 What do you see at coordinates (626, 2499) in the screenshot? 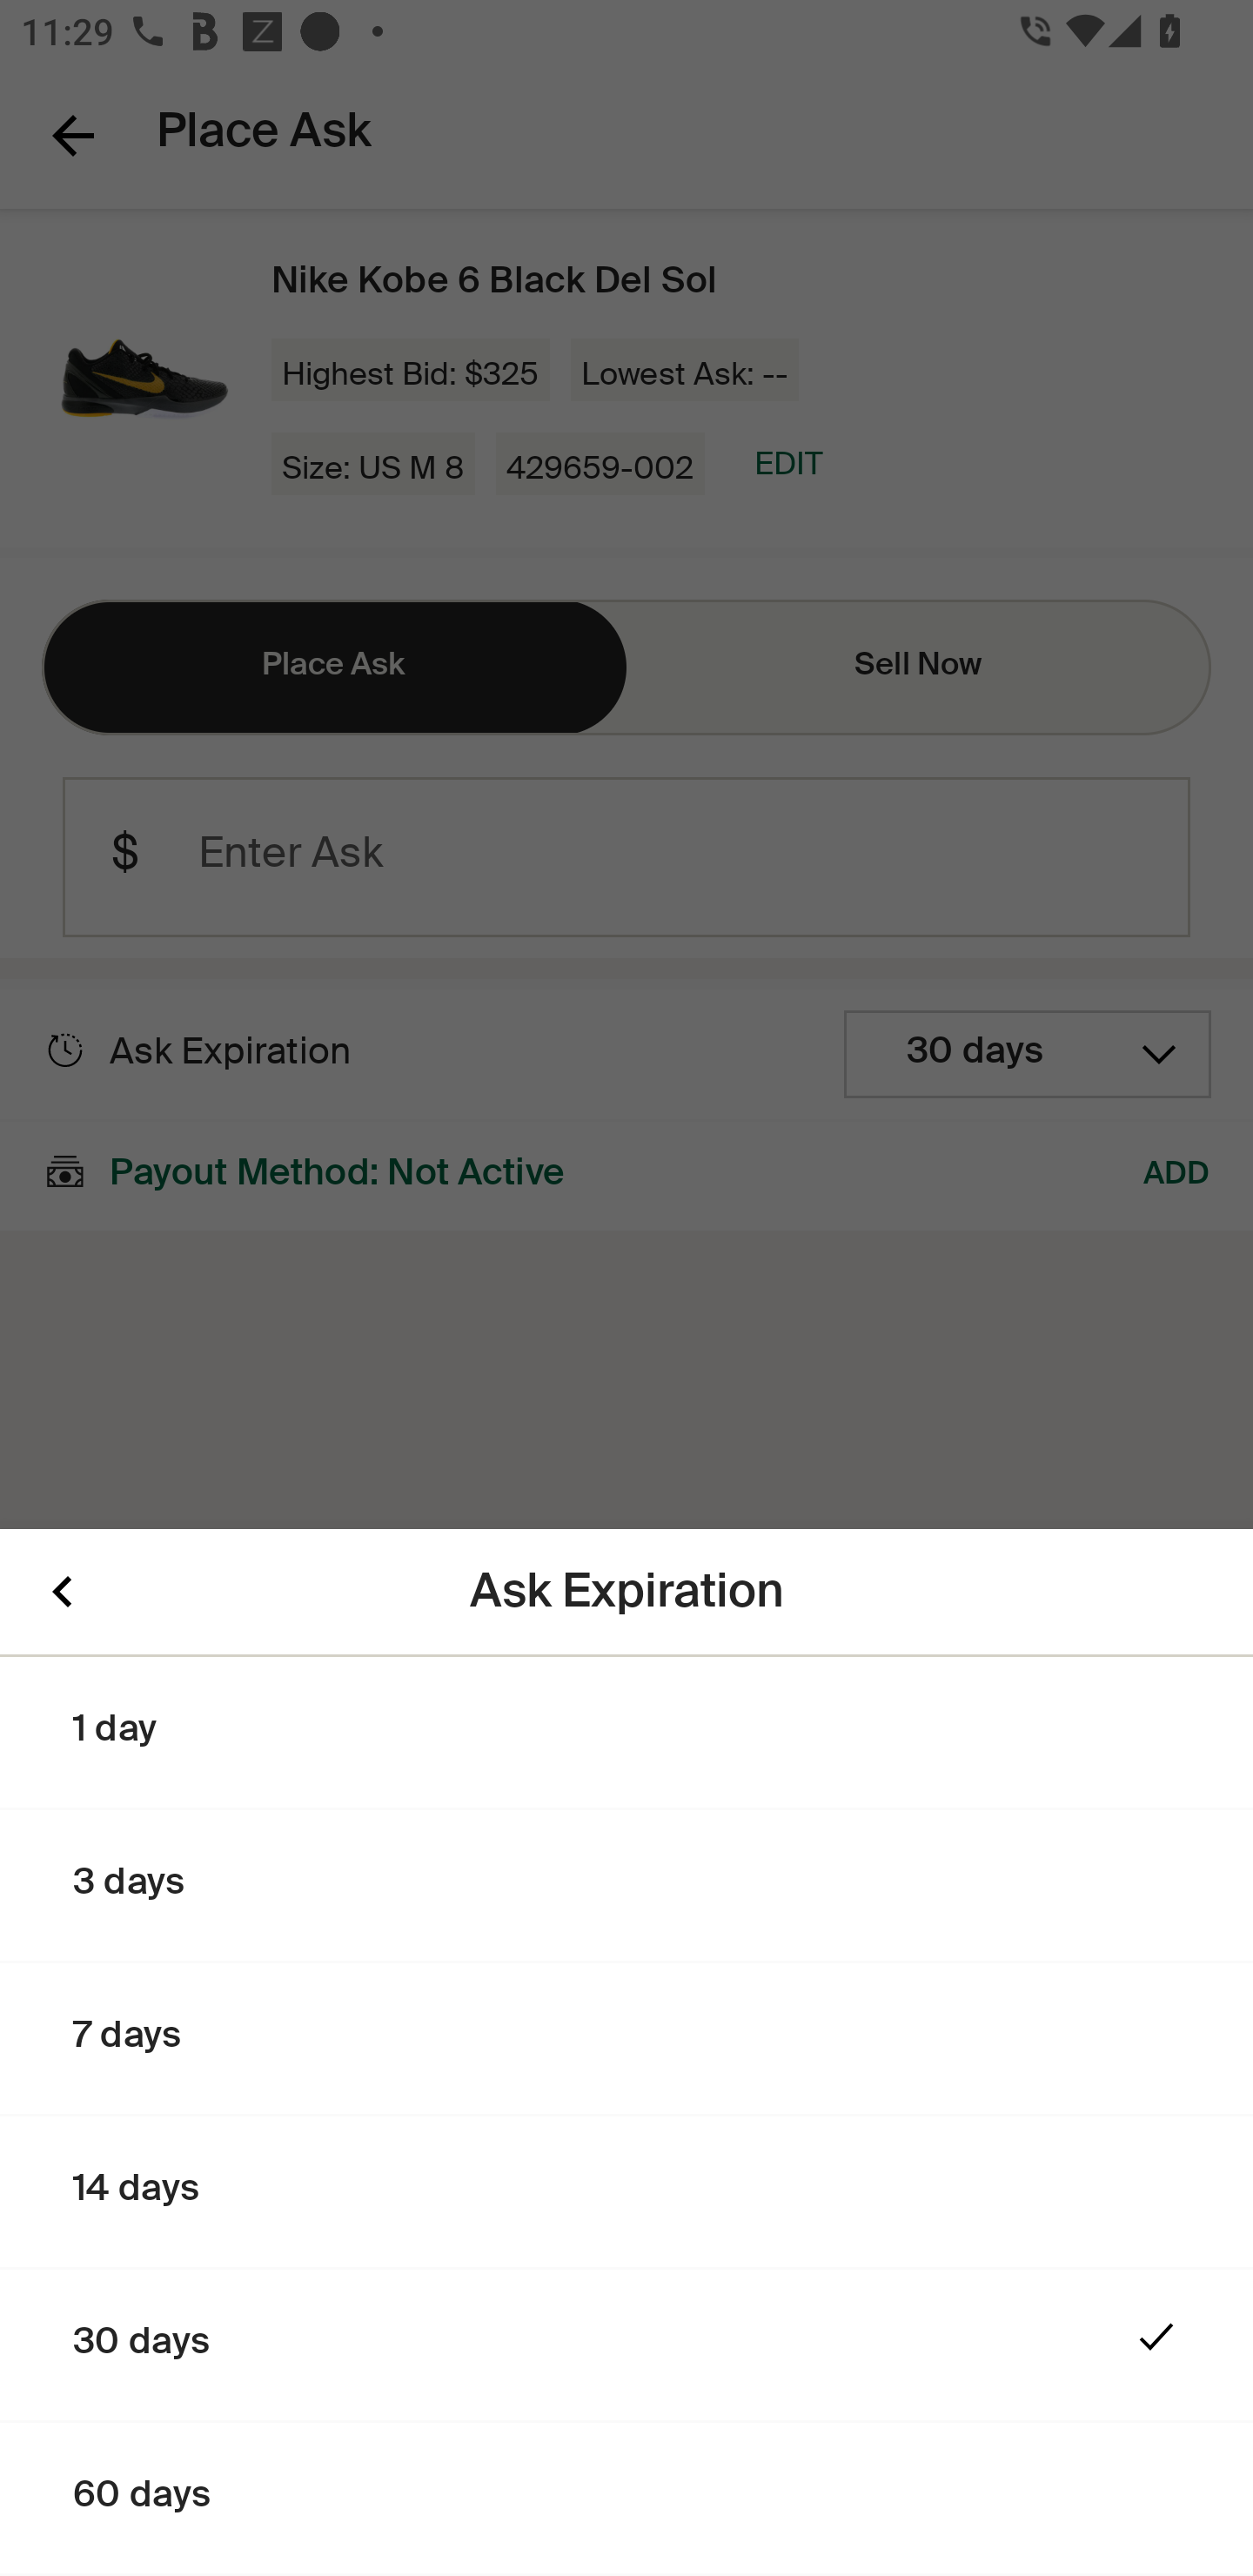
I see `60 days` at bounding box center [626, 2499].